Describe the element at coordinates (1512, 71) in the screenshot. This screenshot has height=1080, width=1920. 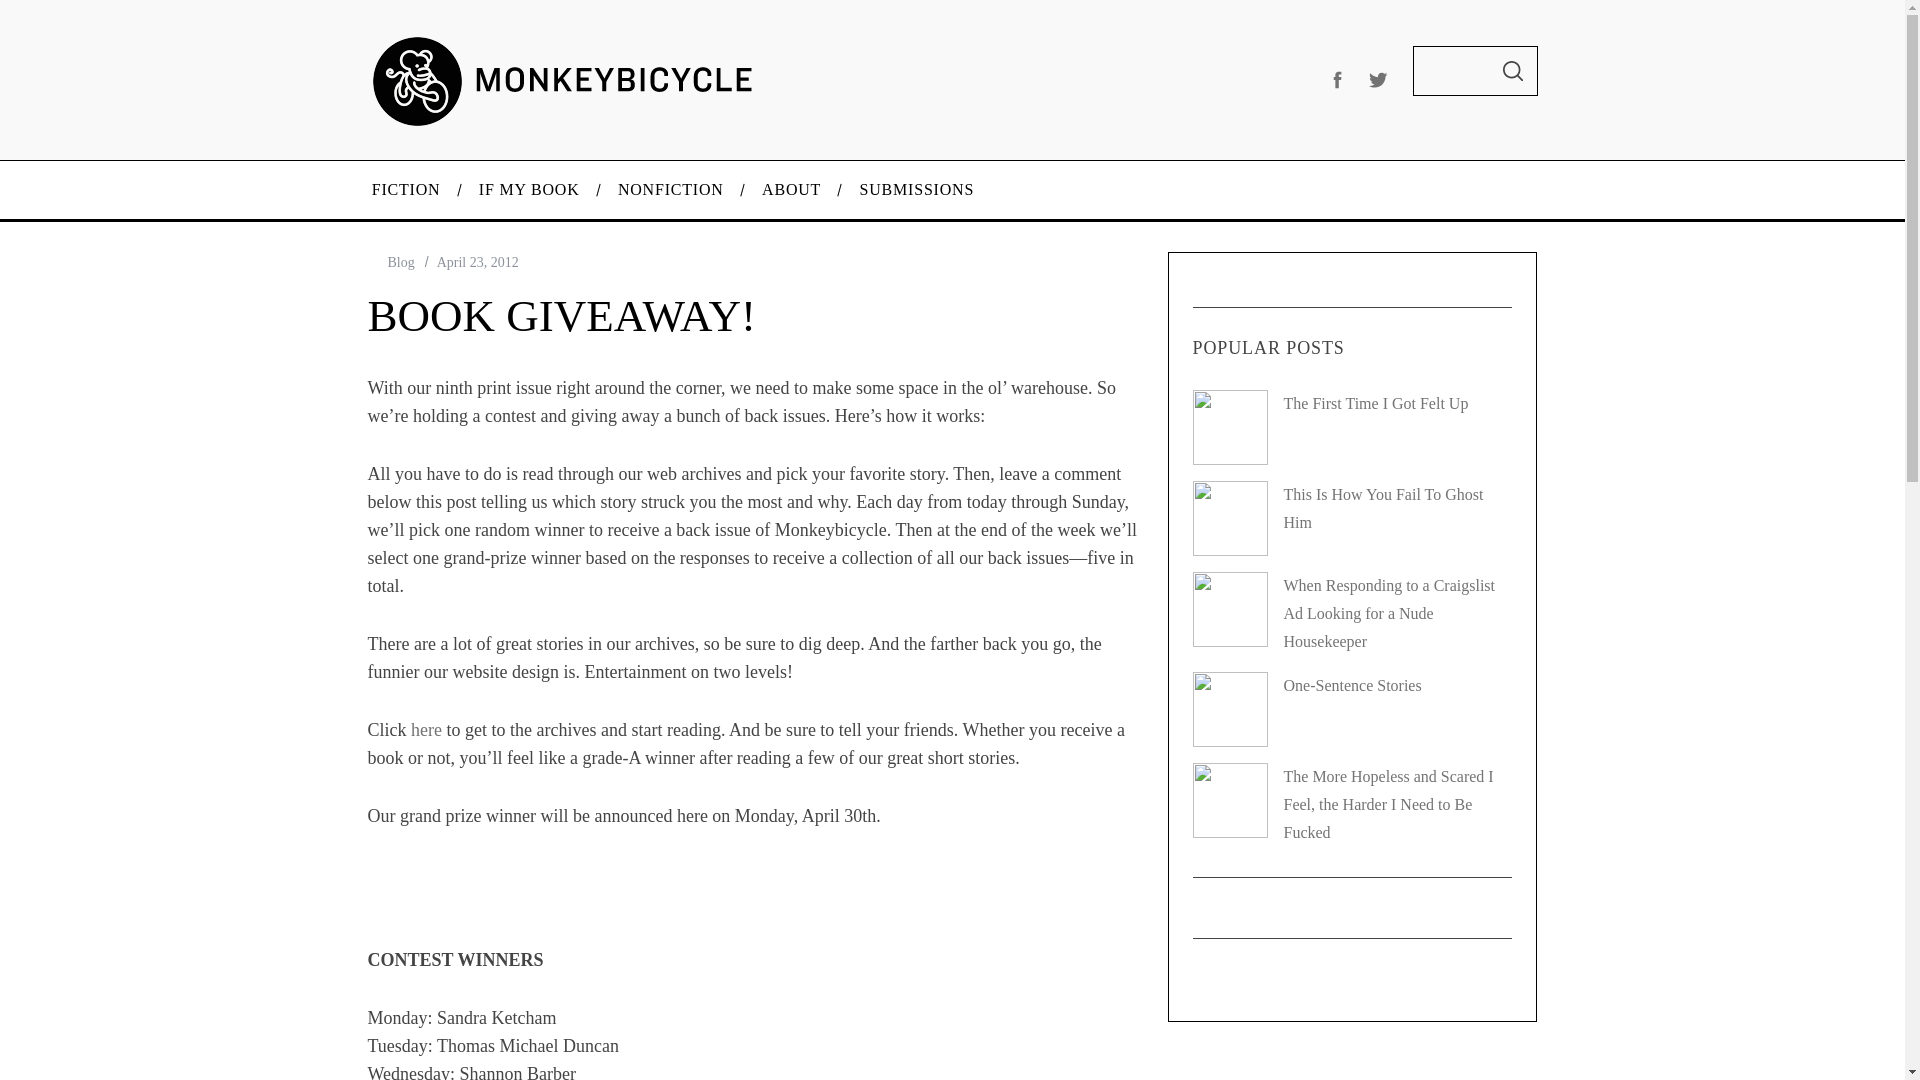
I see `SEARCH` at that location.